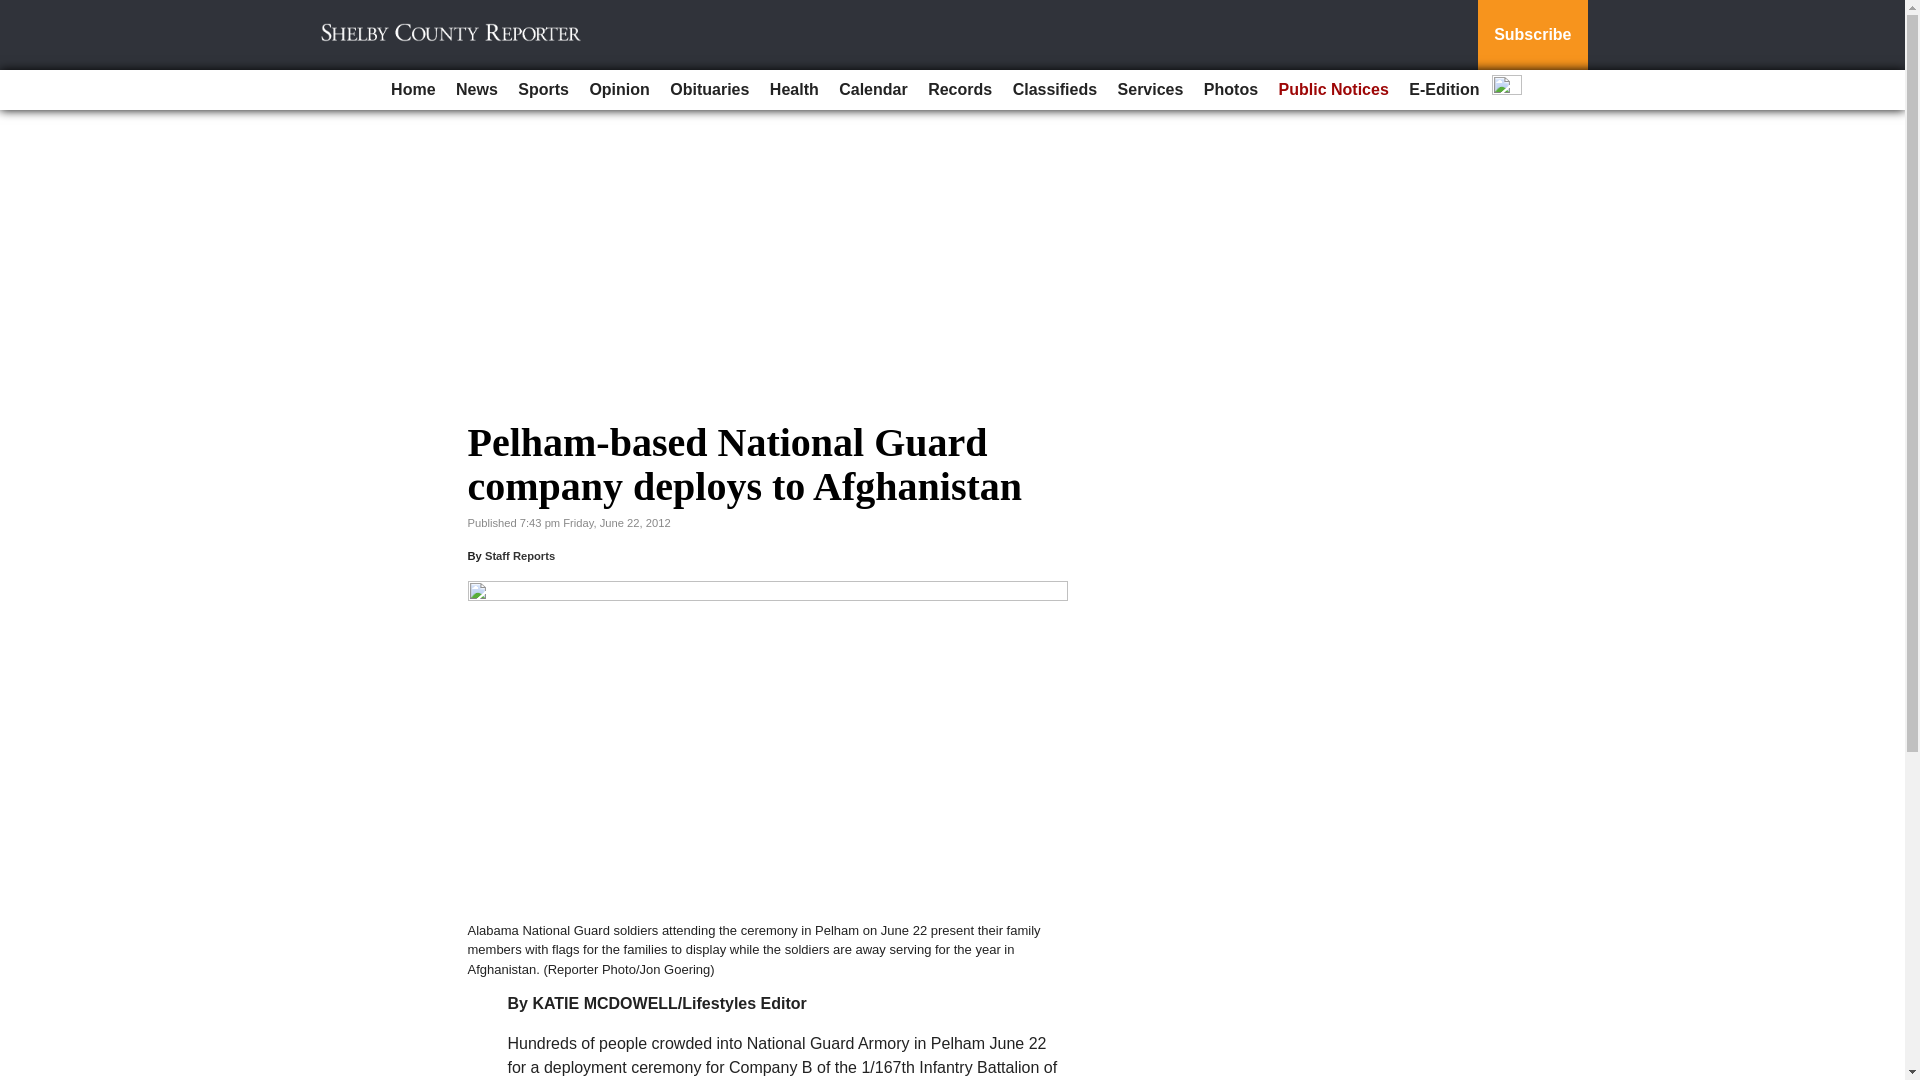 This screenshot has height=1080, width=1920. Describe the element at coordinates (709, 90) in the screenshot. I see `Obituaries` at that location.